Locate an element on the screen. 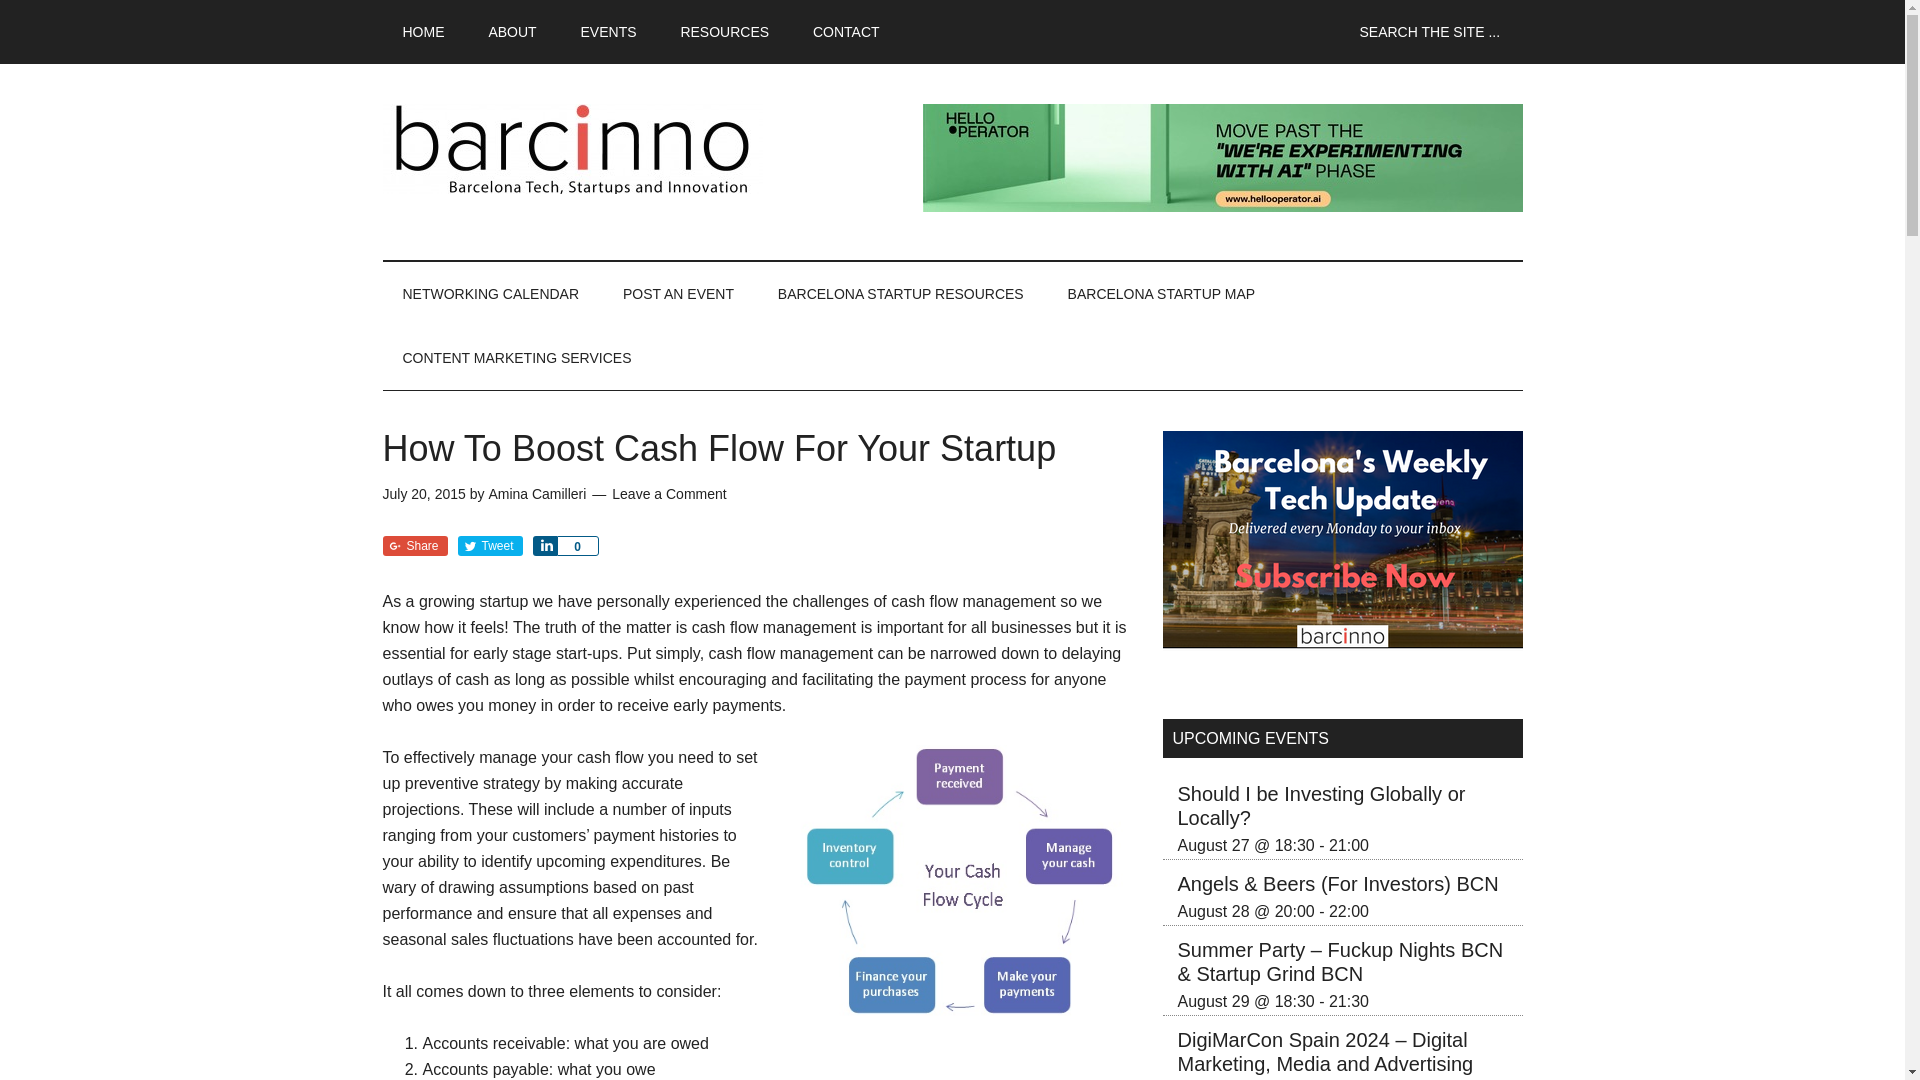 The image size is (1920, 1080). Leave a Comment is located at coordinates (668, 494).